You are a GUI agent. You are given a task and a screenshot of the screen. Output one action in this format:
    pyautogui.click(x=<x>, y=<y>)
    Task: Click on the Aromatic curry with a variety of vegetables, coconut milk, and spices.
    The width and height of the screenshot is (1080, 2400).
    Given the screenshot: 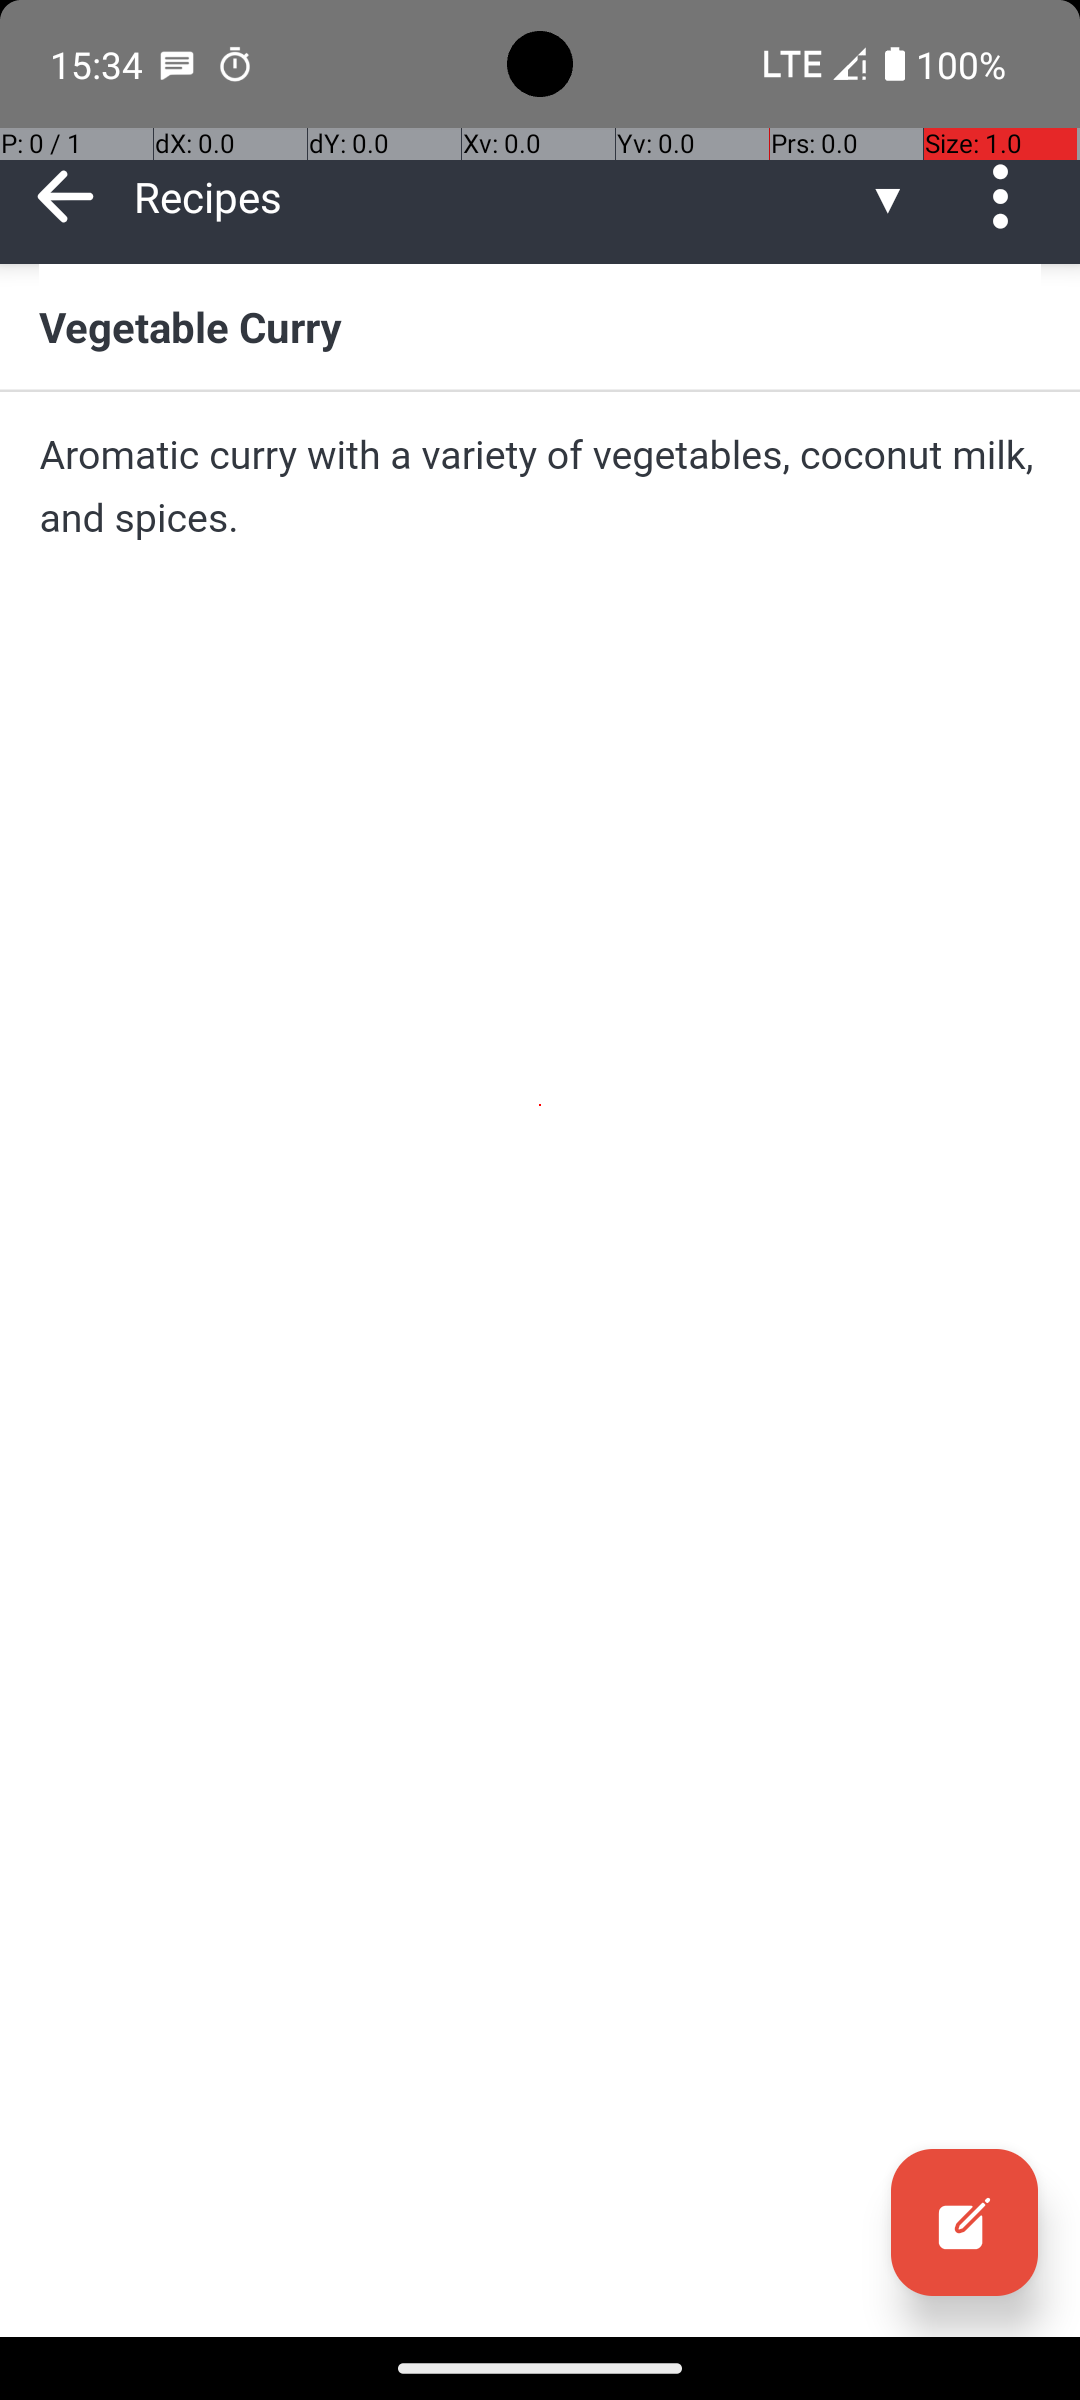 What is the action you would take?
    pyautogui.click(x=540, y=486)
    